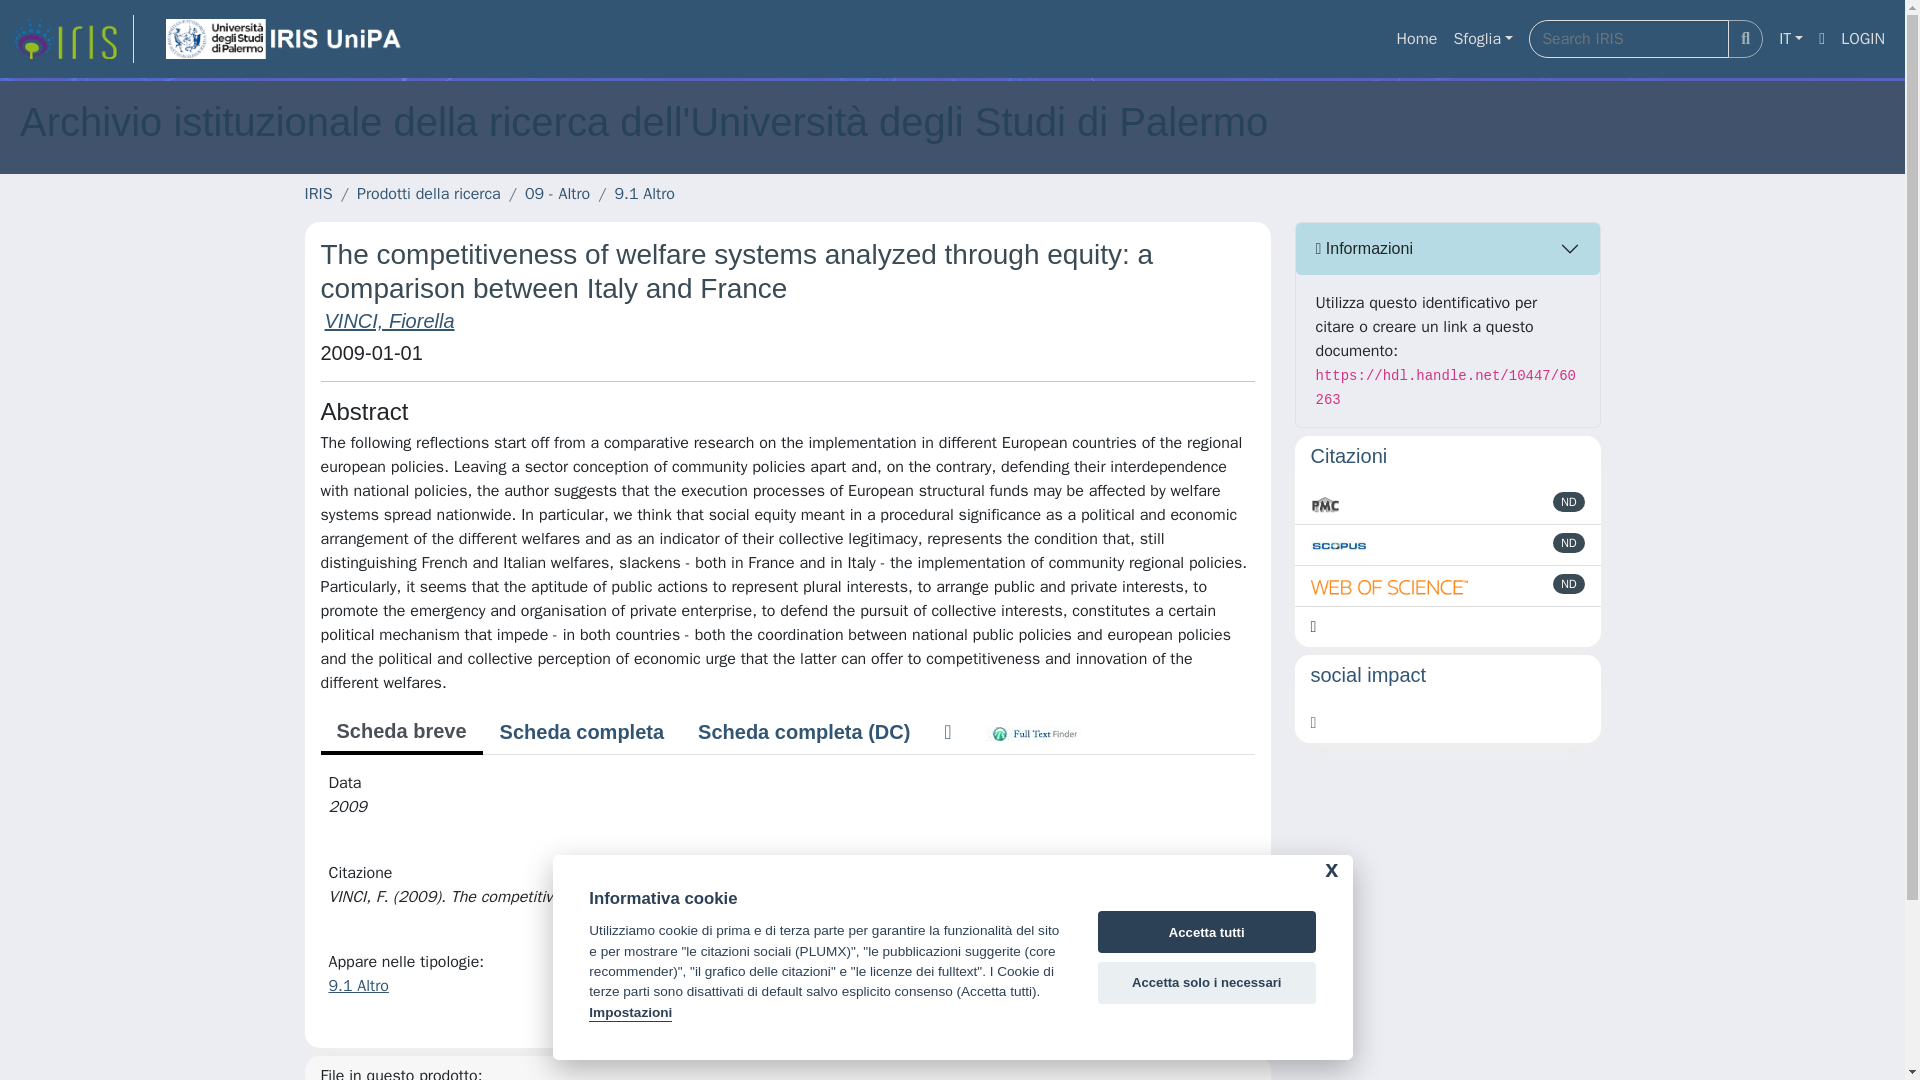  I want to click on 09 - Altro, so click(556, 194).